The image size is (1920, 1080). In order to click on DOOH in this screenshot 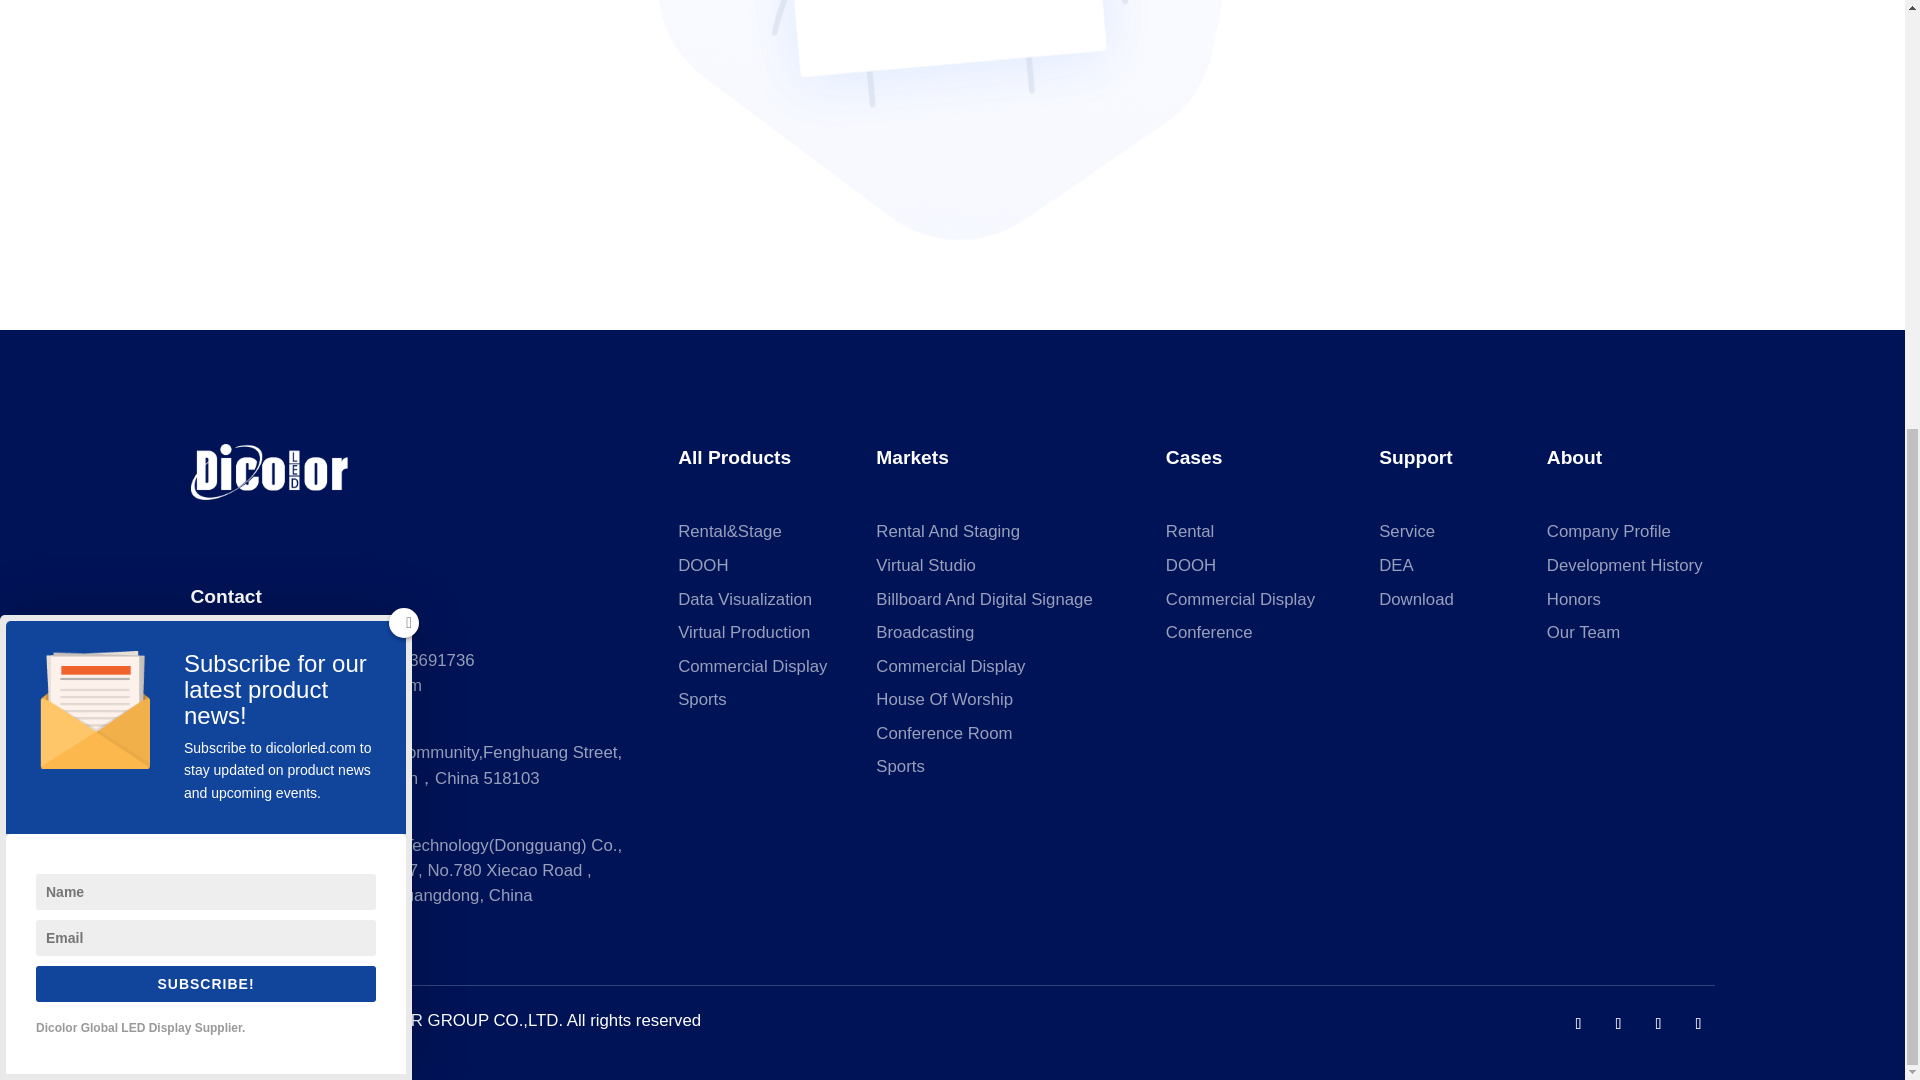, I will do `click(702, 565)`.